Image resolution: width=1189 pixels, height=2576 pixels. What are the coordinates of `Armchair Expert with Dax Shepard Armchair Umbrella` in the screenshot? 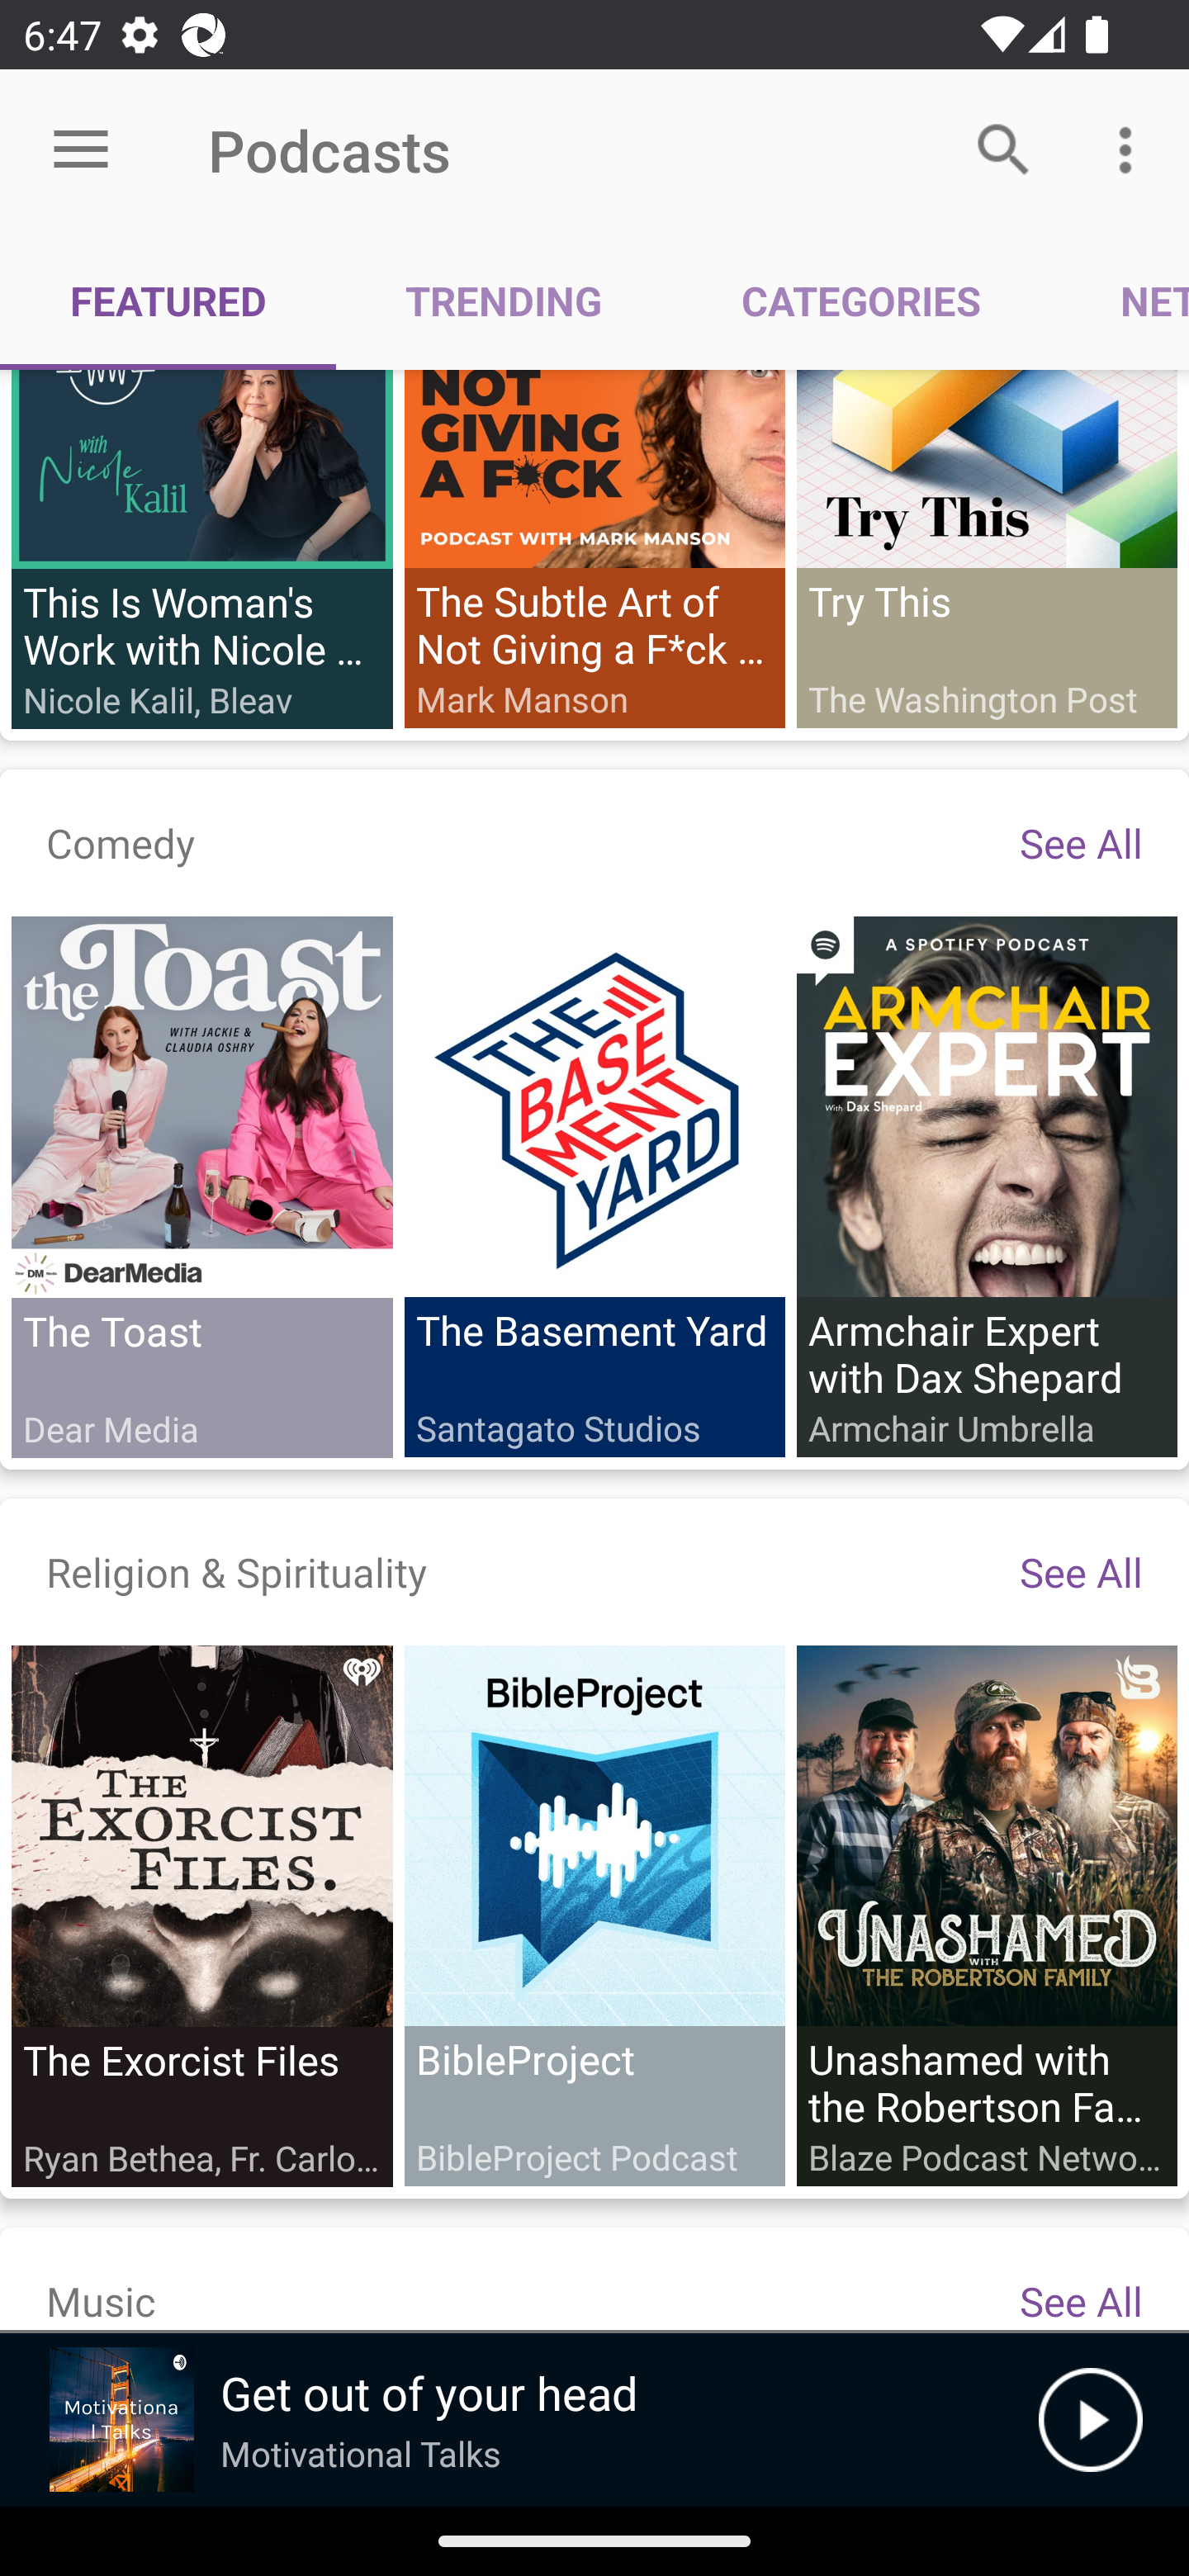 It's located at (986, 1187).